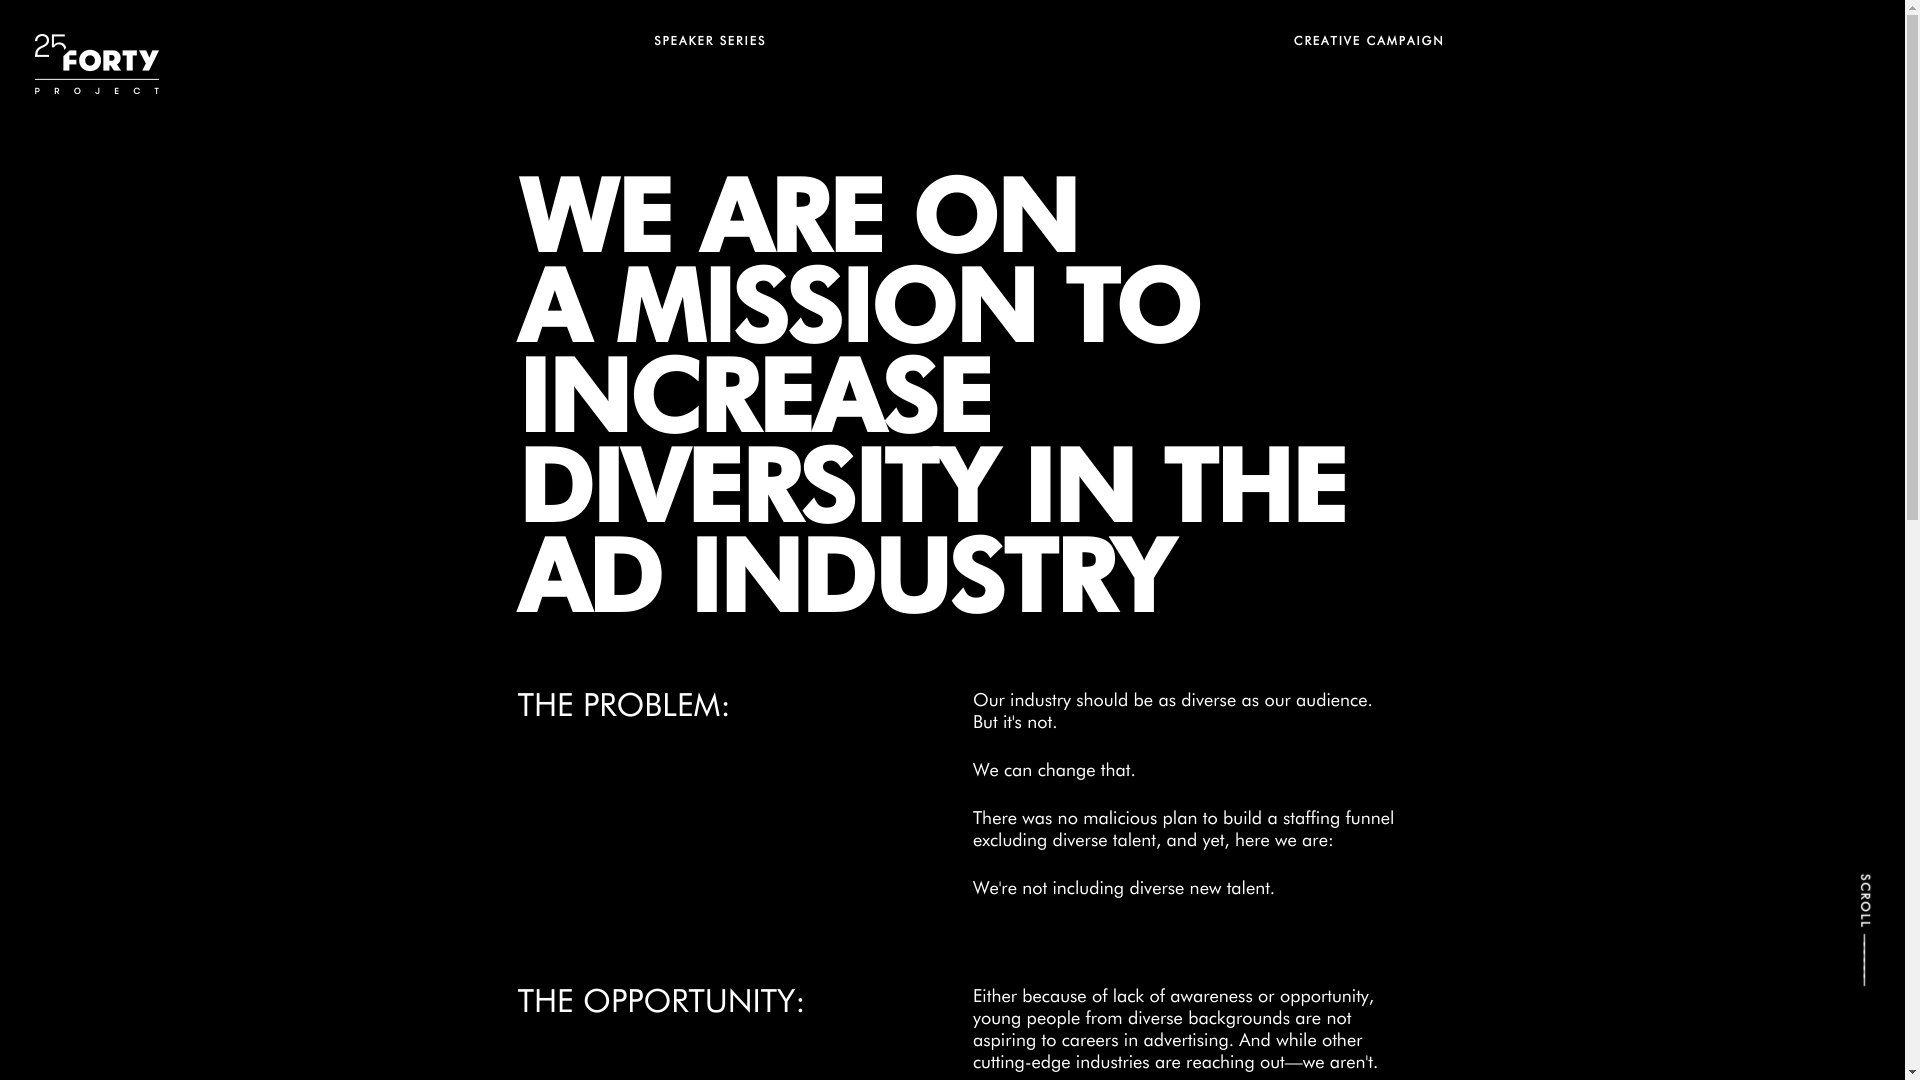 Image resolution: width=1920 pixels, height=1080 pixels. What do you see at coordinates (1598, 48) in the screenshot?
I see `CREATIVE
CAMPAIGN` at bounding box center [1598, 48].